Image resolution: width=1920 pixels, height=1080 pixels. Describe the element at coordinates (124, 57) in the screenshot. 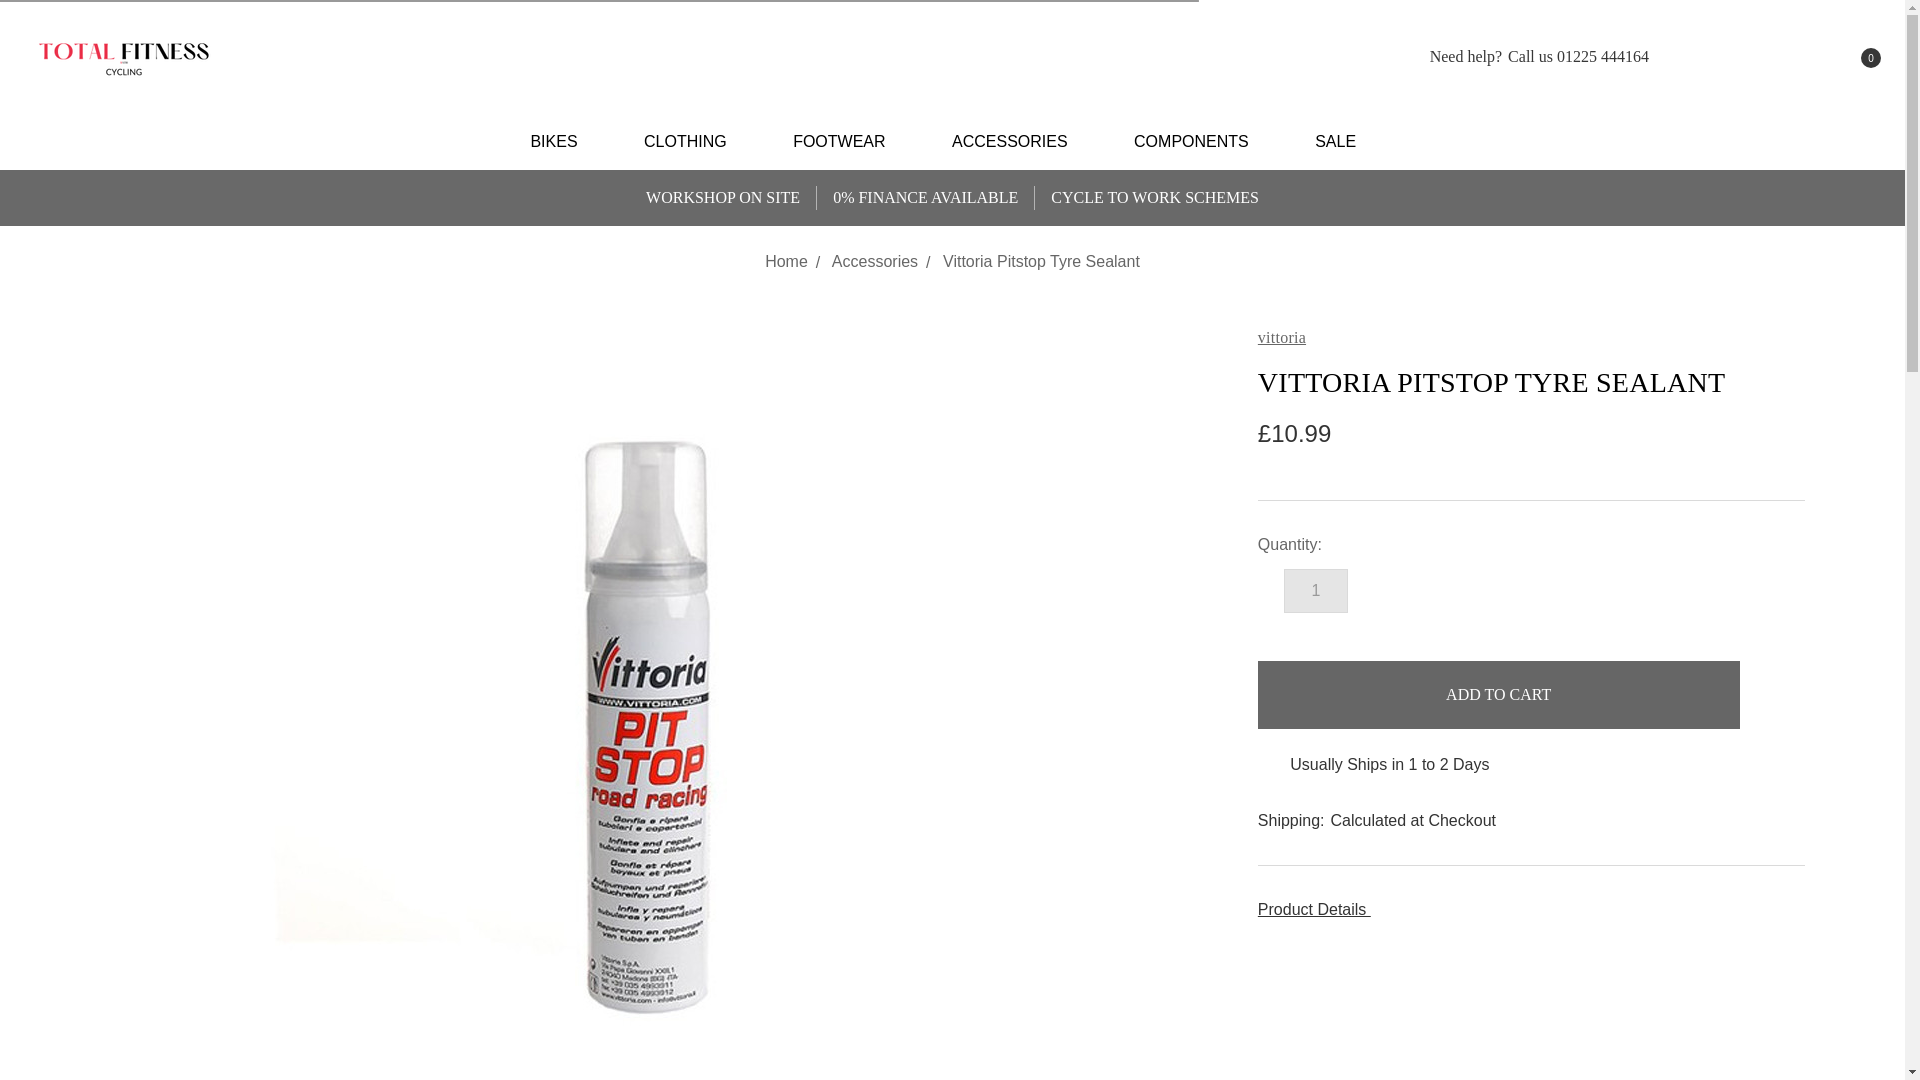

I see `Total Fitness` at that location.